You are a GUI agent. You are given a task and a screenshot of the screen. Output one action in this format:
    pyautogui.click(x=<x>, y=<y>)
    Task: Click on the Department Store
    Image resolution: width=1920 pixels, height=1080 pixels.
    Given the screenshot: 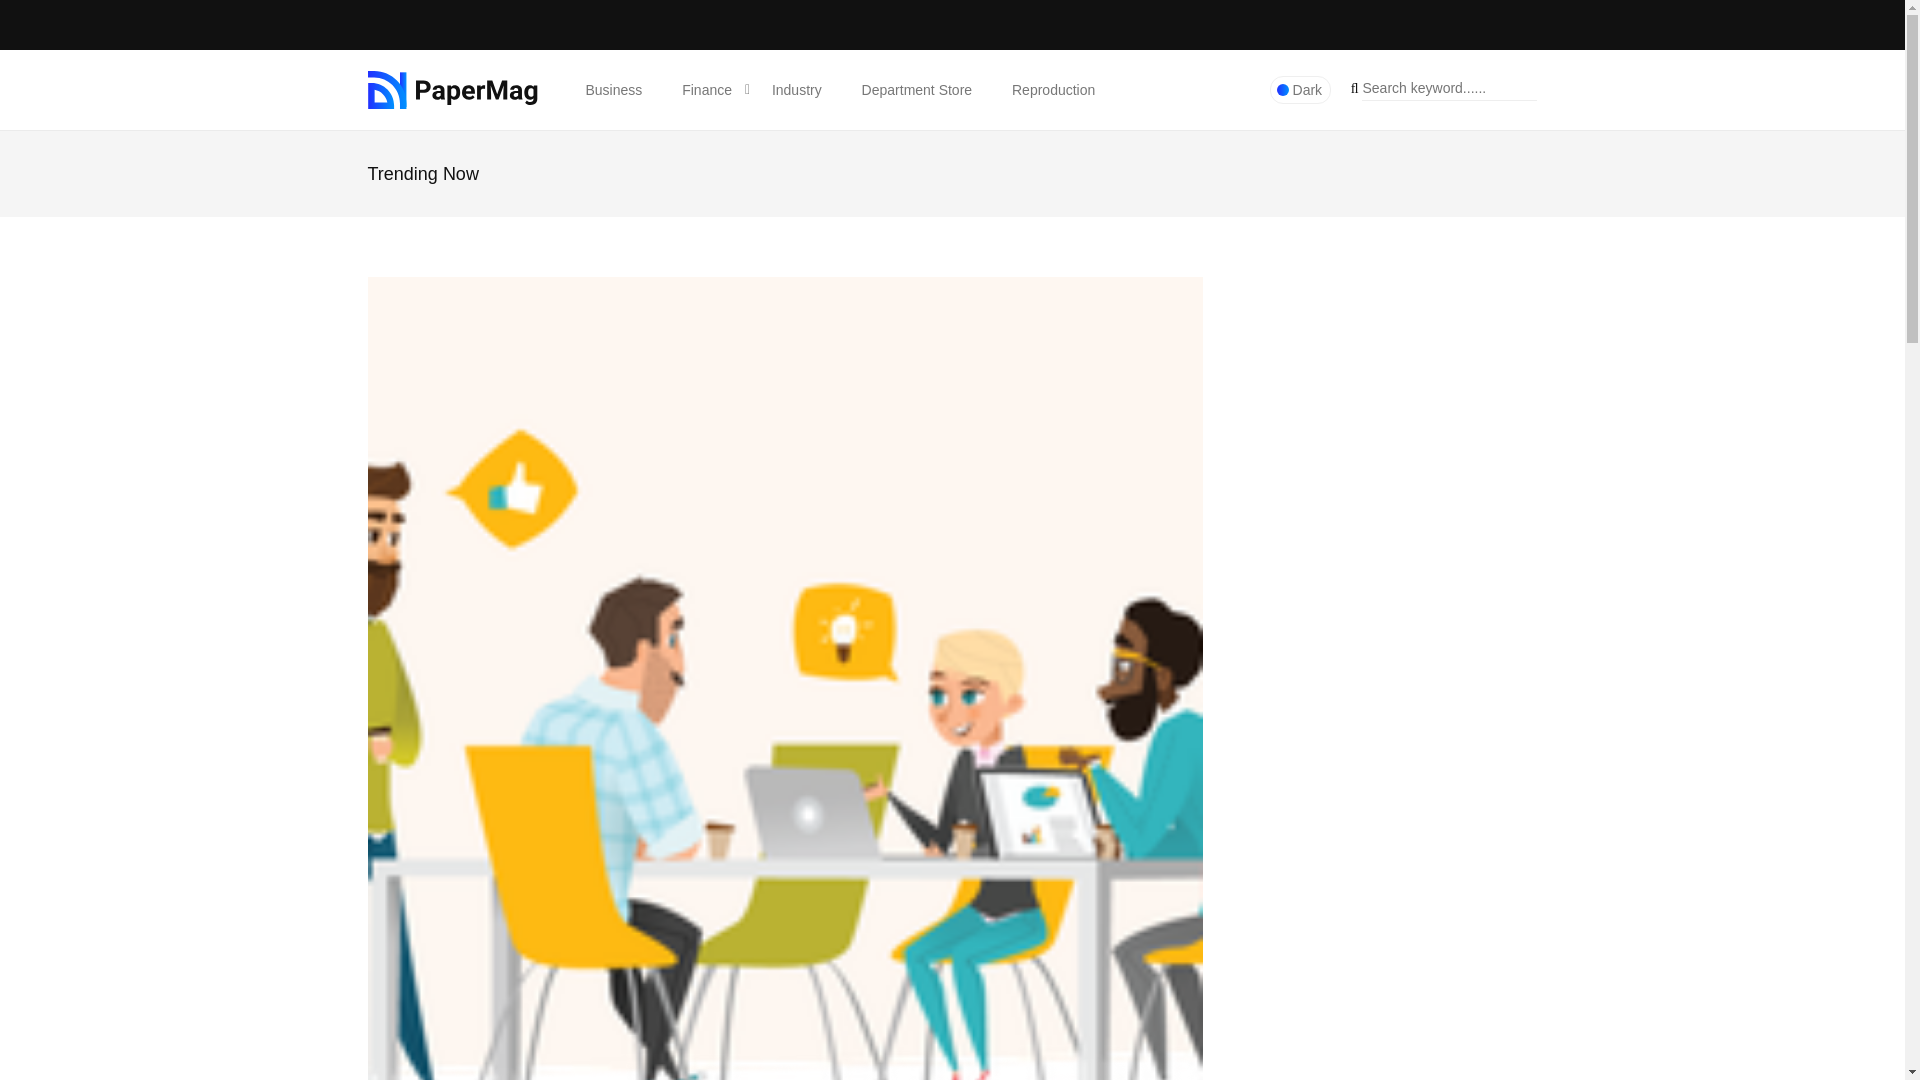 What is the action you would take?
    pyautogui.click(x=917, y=89)
    